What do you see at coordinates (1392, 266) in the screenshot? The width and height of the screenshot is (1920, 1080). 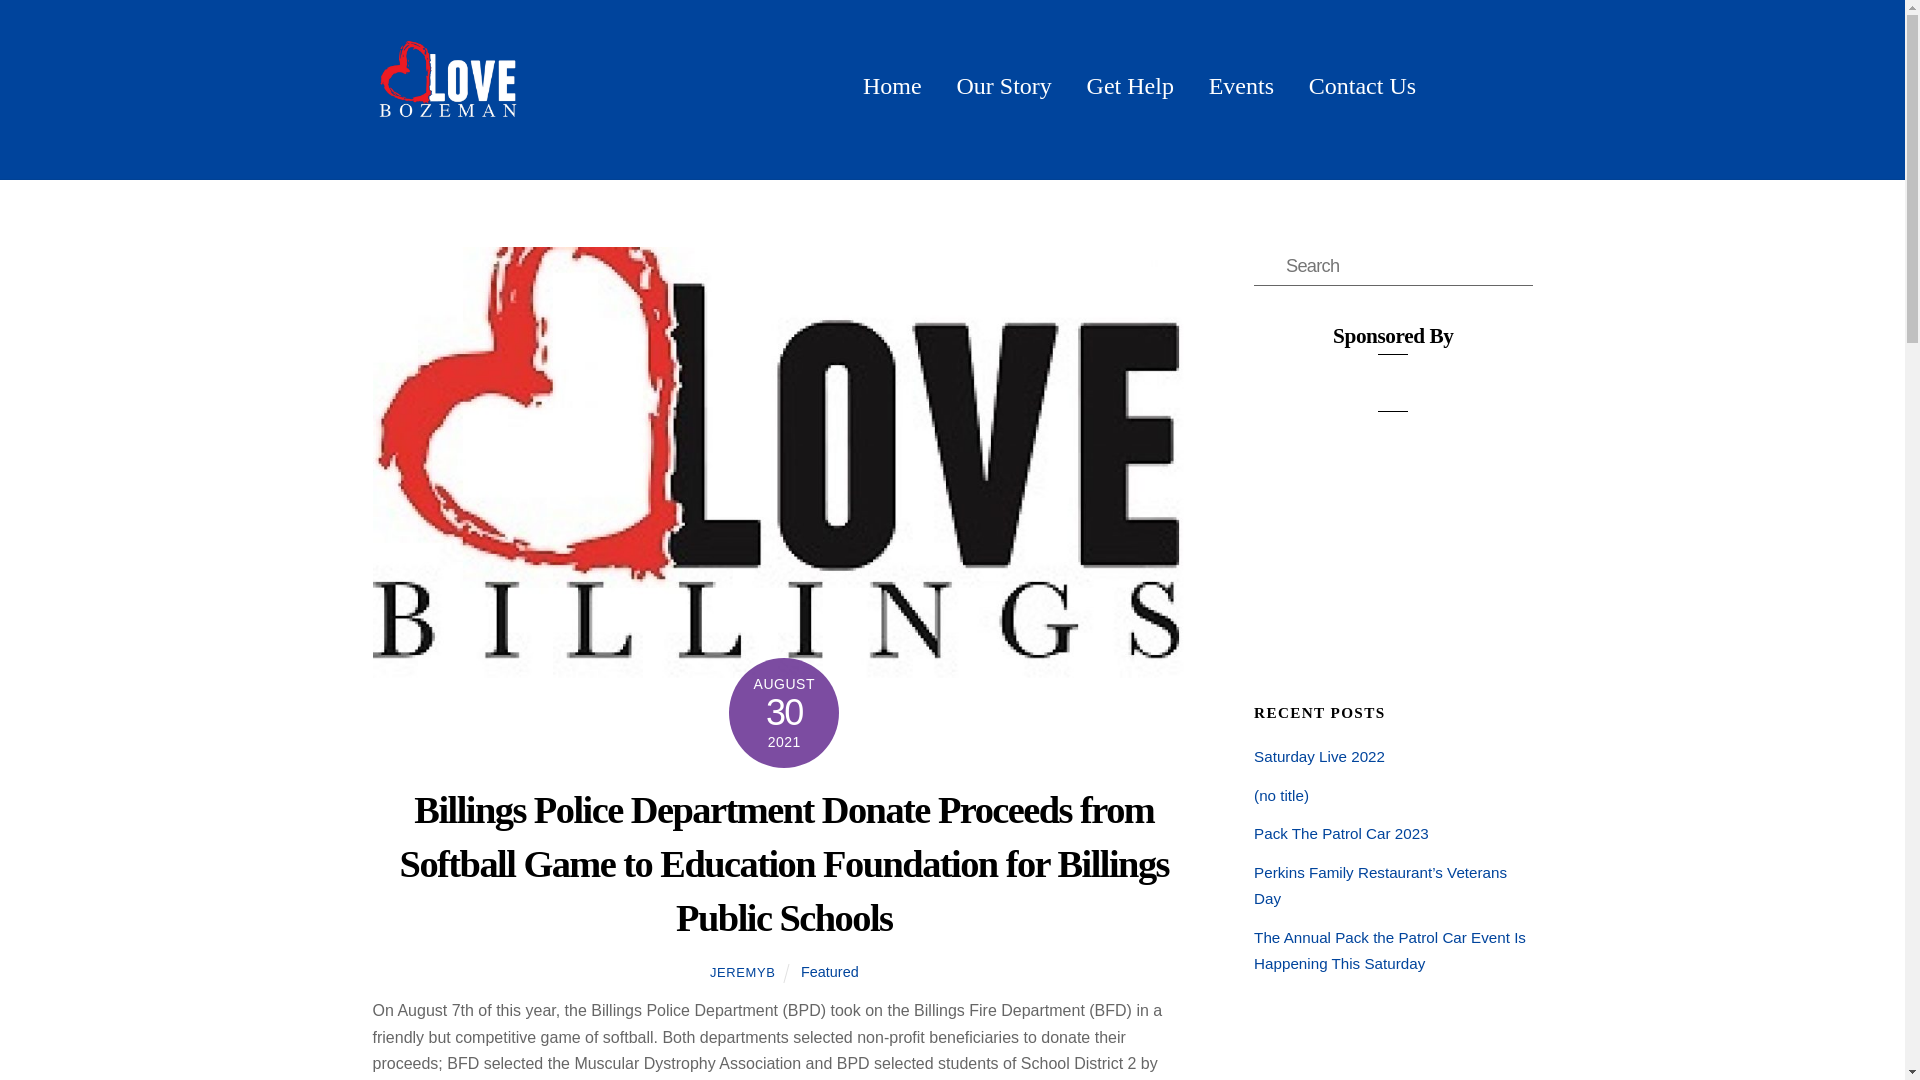 I see `Events` at bounding box center [1392, 266].